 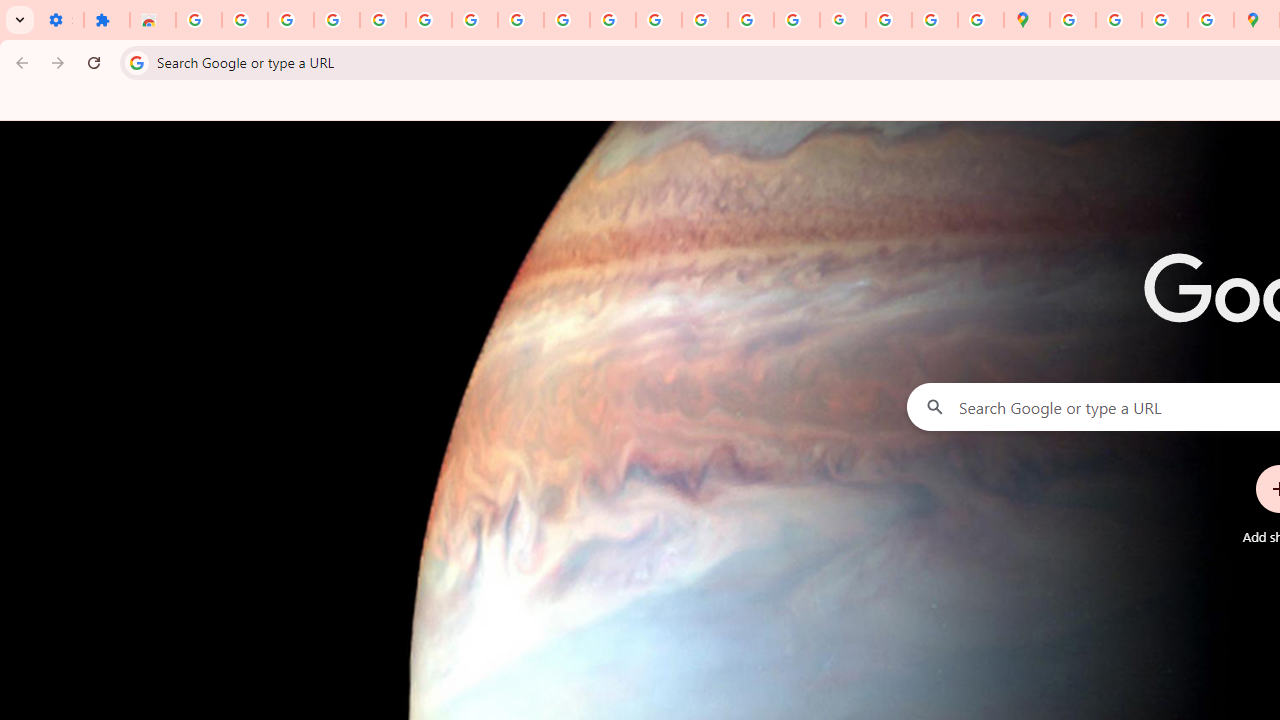 What do you see at coordinates (198, 20) in the screenshot?
I see `Sign in - Google Accounts` at bounding box center [198, 20].